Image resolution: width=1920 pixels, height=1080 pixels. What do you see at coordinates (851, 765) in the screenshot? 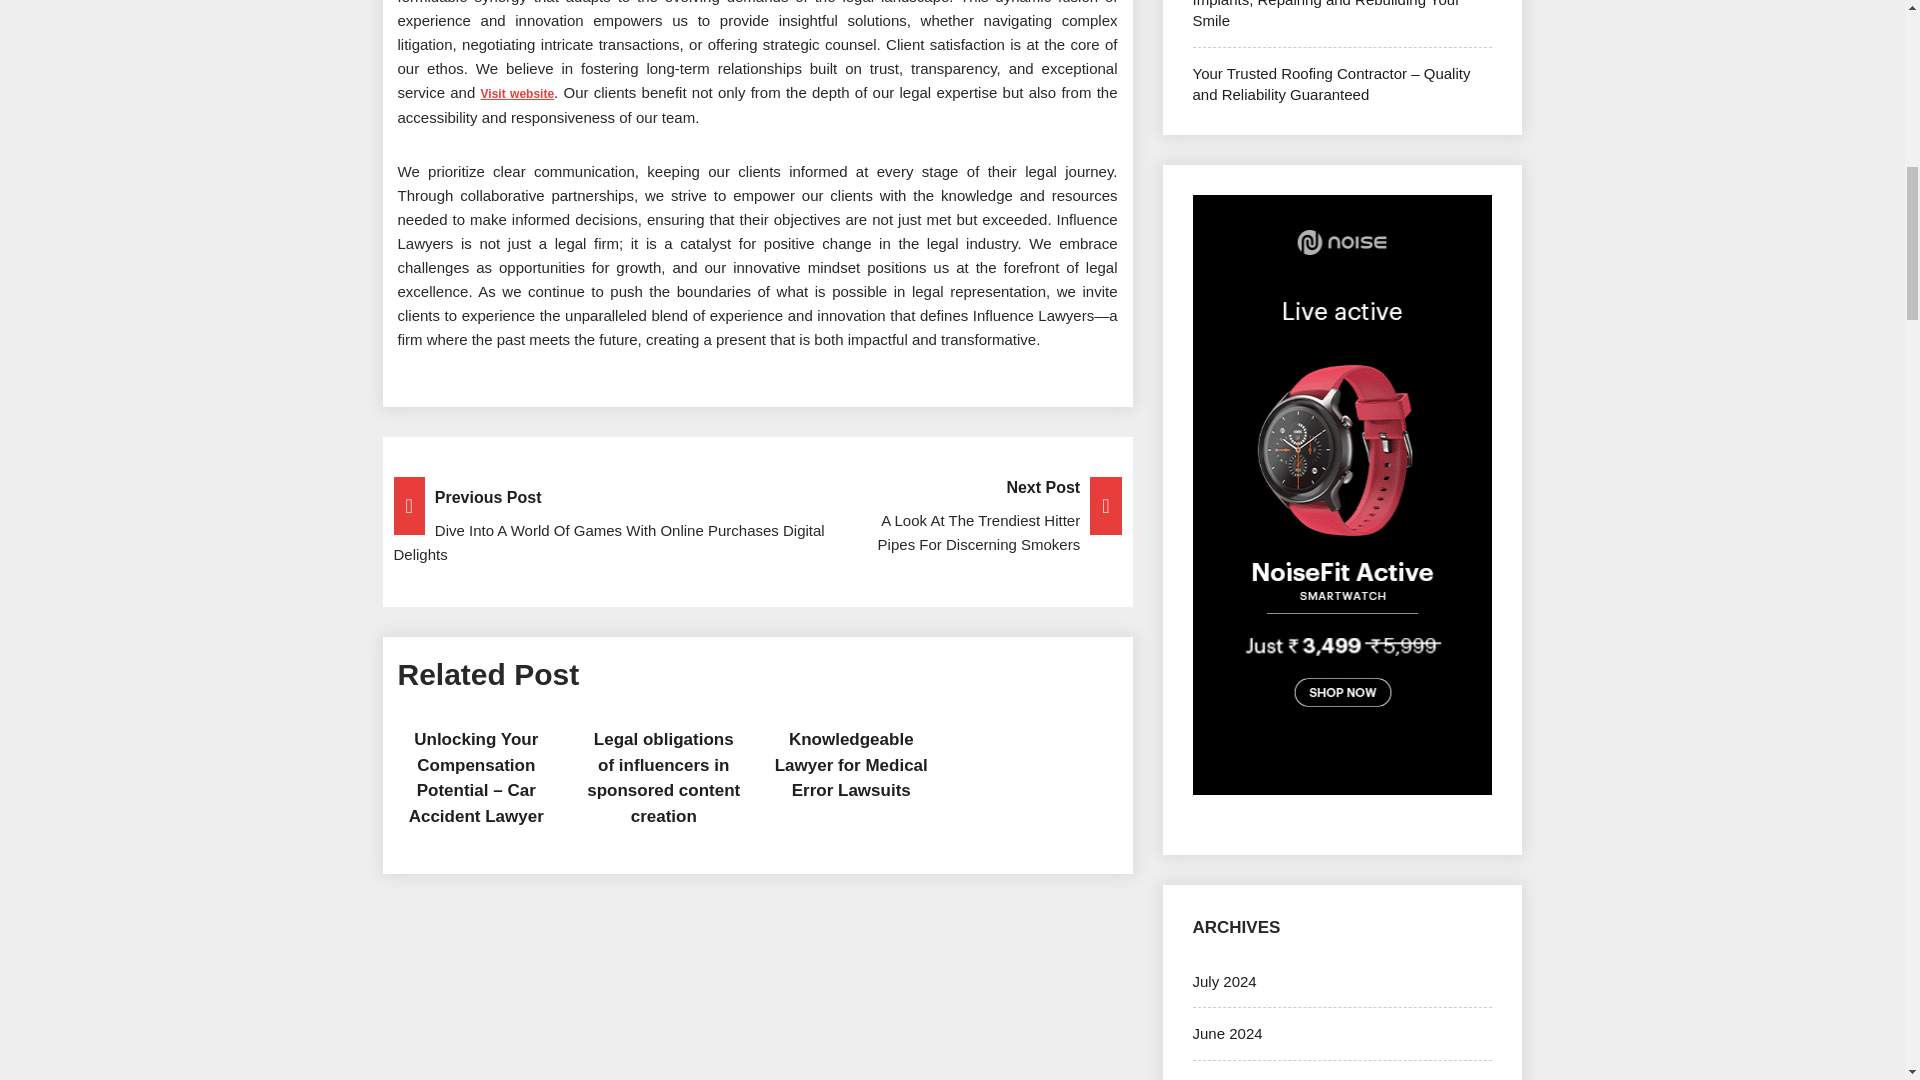
I see `Knowledgeable Lawyer for Medical Error Lawsuits` at bounding box center [851, 765].